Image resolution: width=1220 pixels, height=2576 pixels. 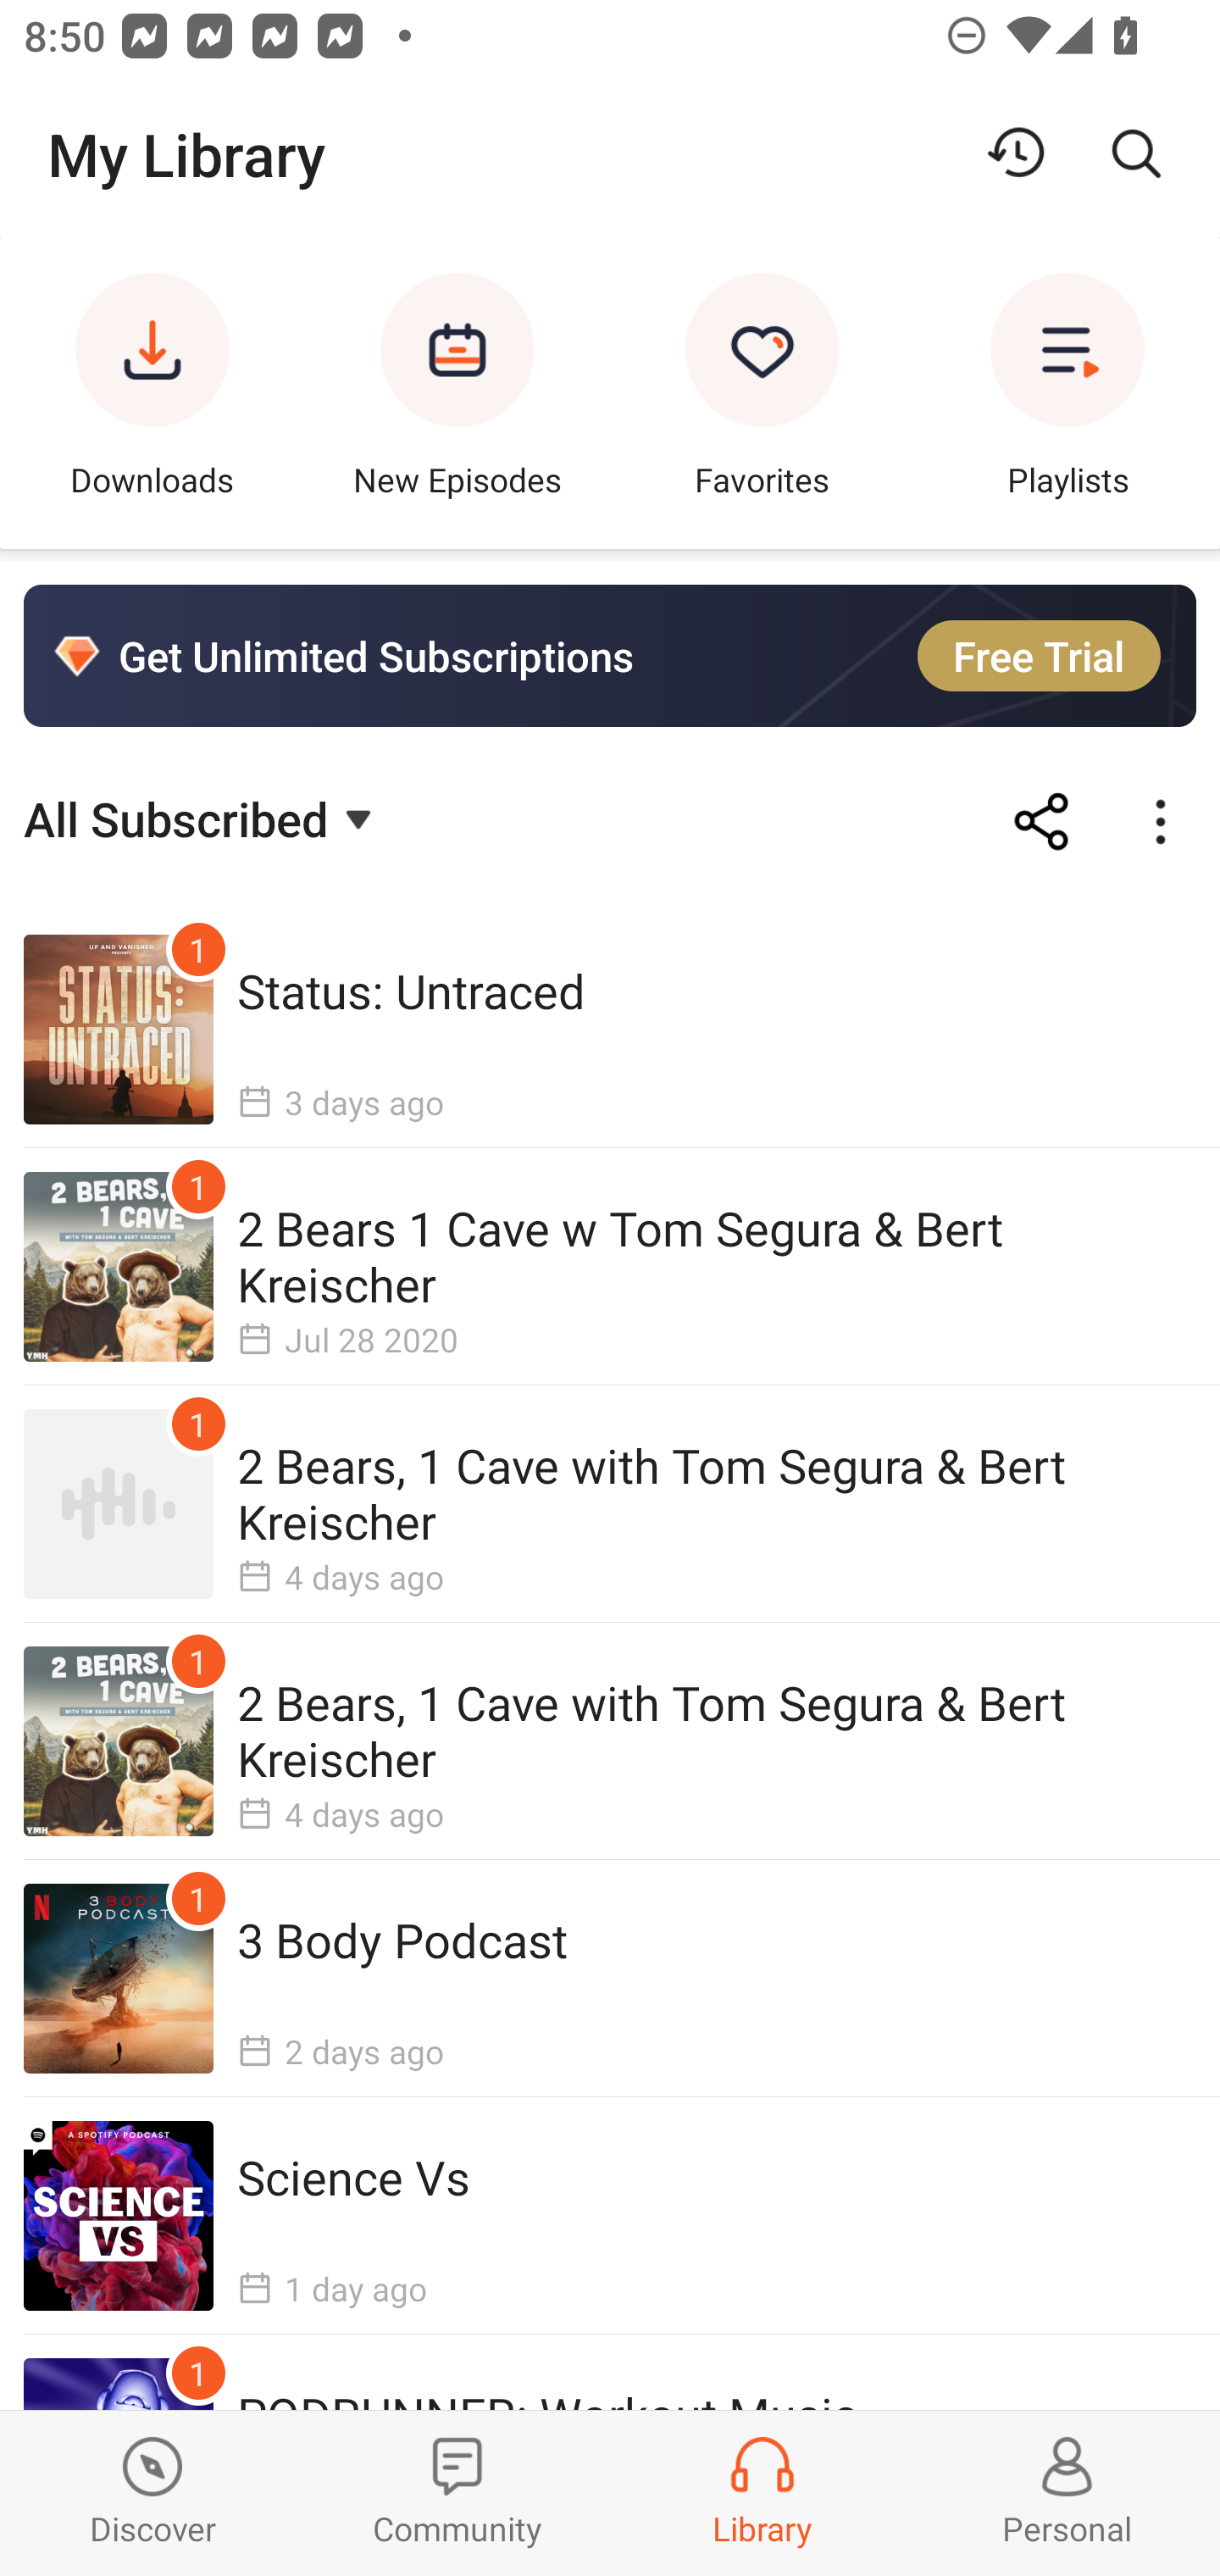 I want to click on Science Vs Science Vs  1 day ago, so click(x=610, y=2215).